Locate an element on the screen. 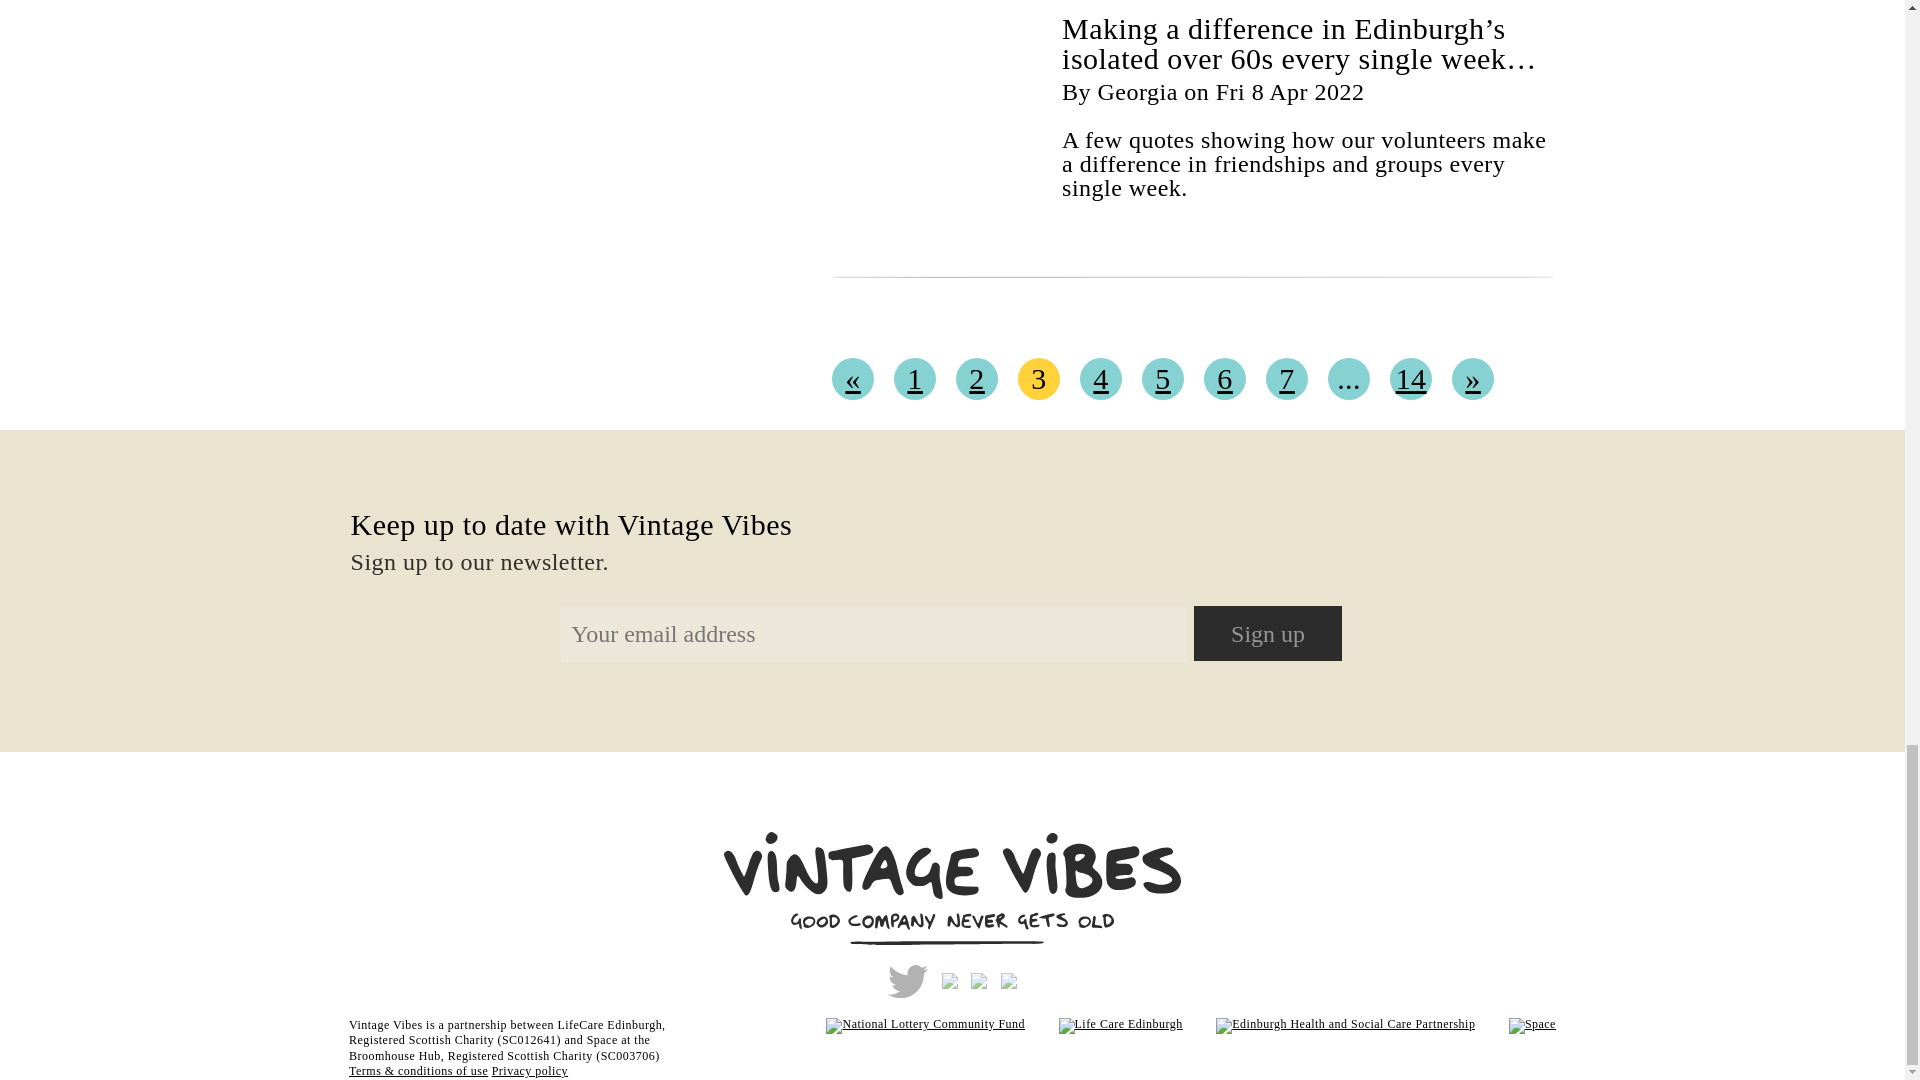  1 is located at coordinates (915, 378).